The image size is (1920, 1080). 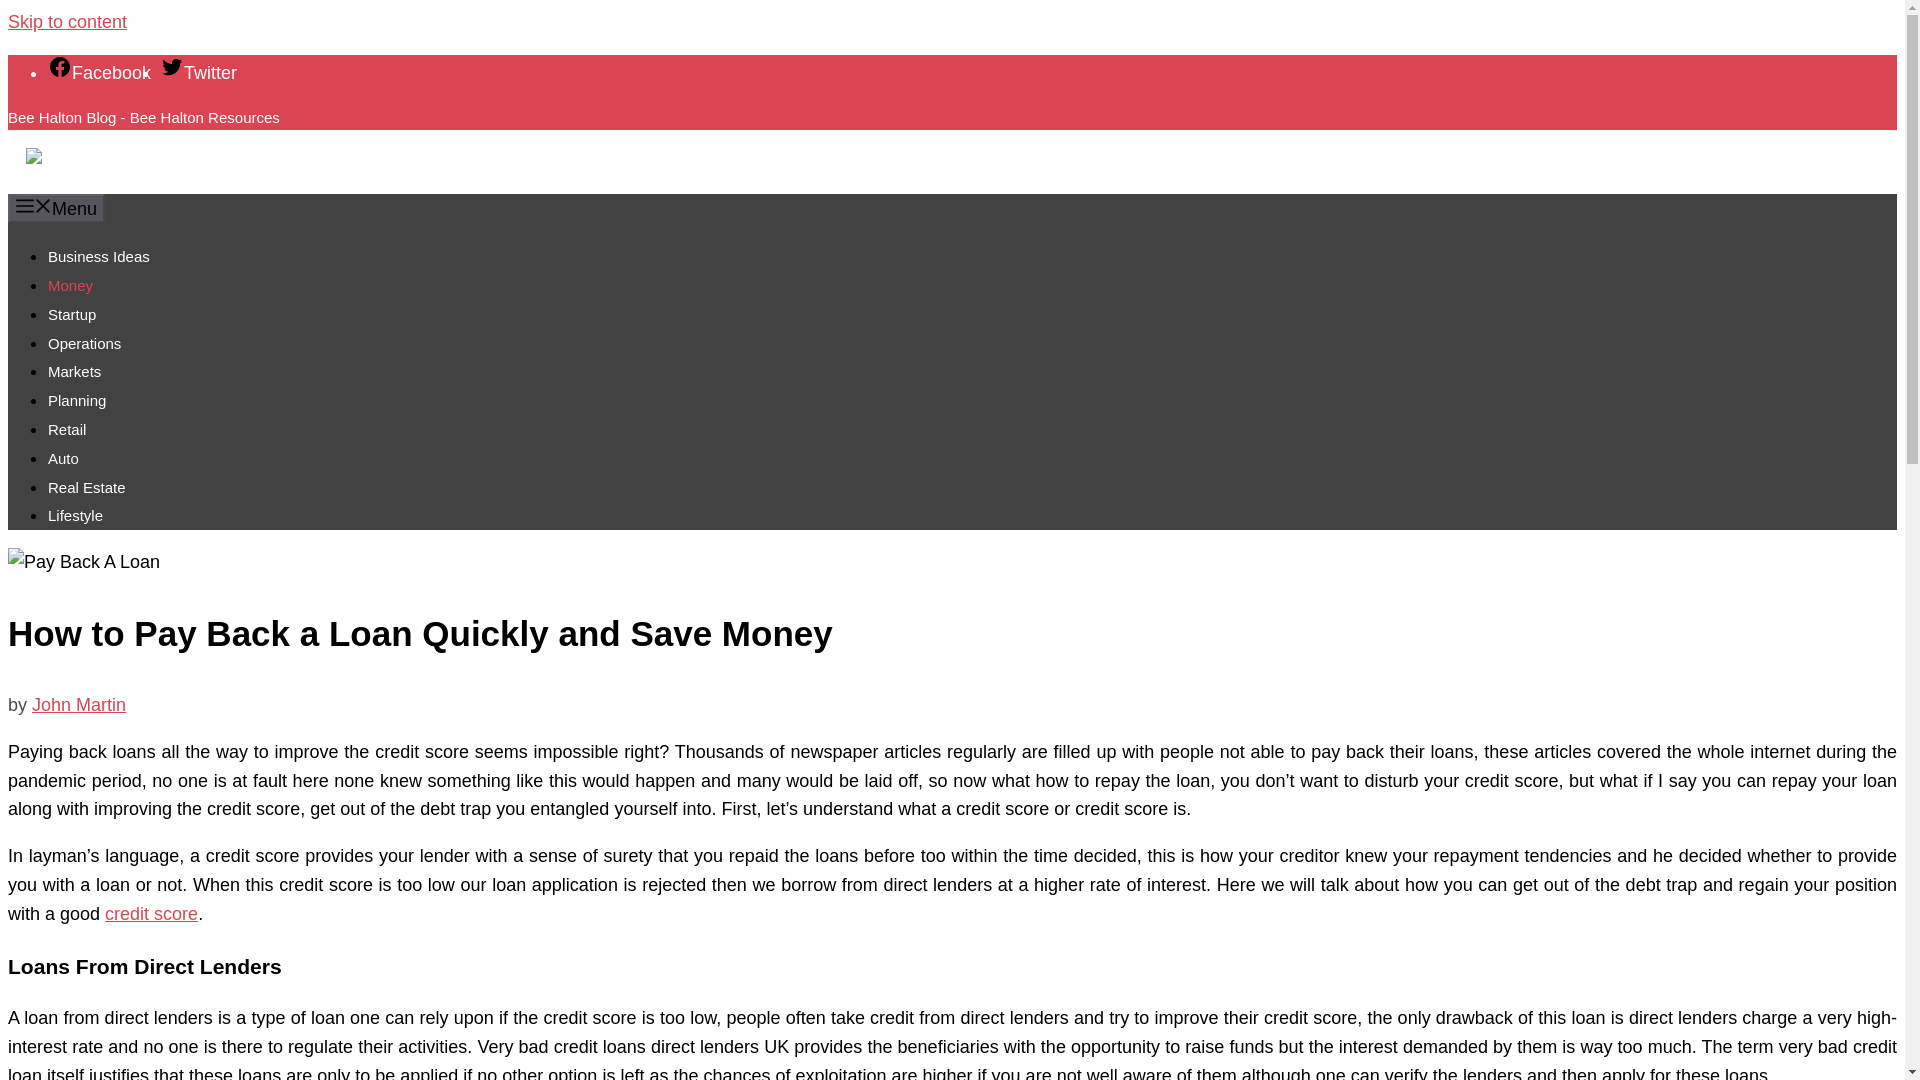 What do you see at coordinates (79, 704) in the screenshot?
I see `John Martin` at bounding box center [79, 704].